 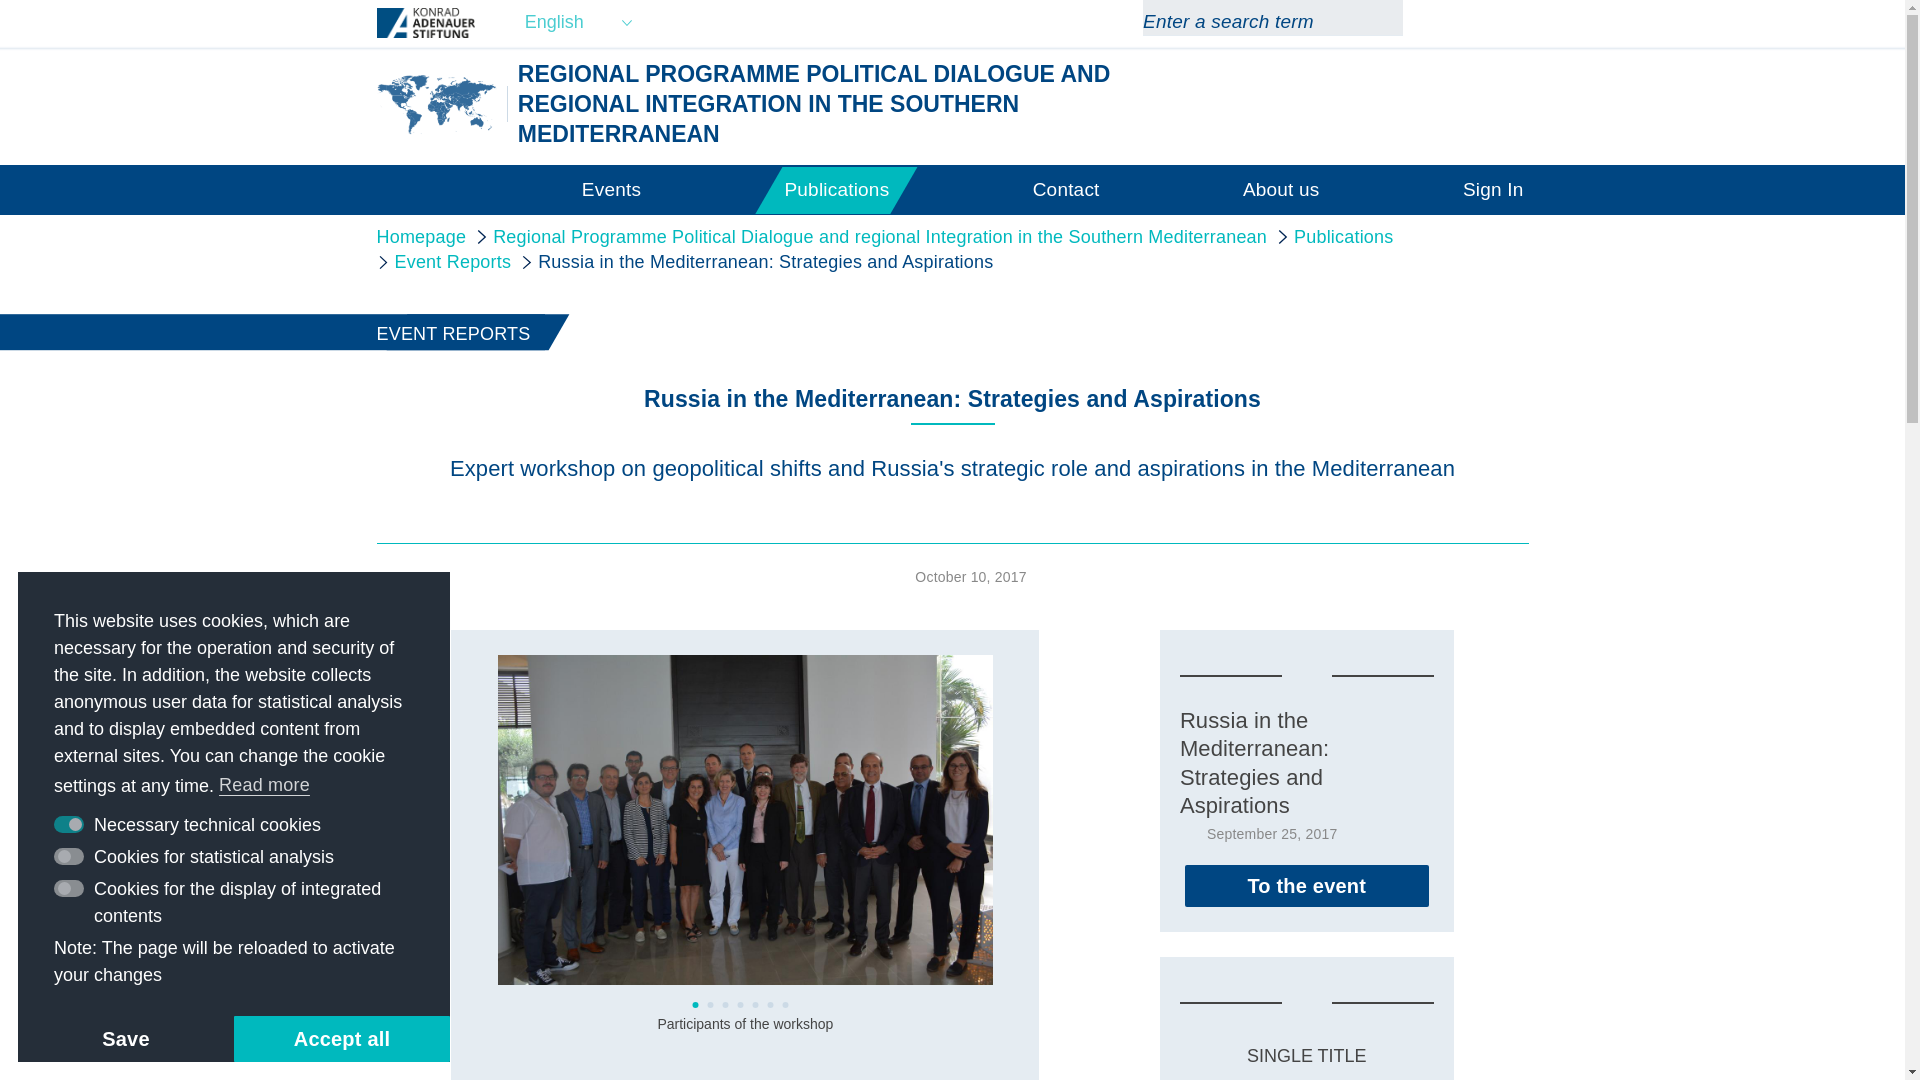 What do you see at coordinates (1480, 22) in the screenshot?
I see `Facebook` at bounding box center [1480, 22].